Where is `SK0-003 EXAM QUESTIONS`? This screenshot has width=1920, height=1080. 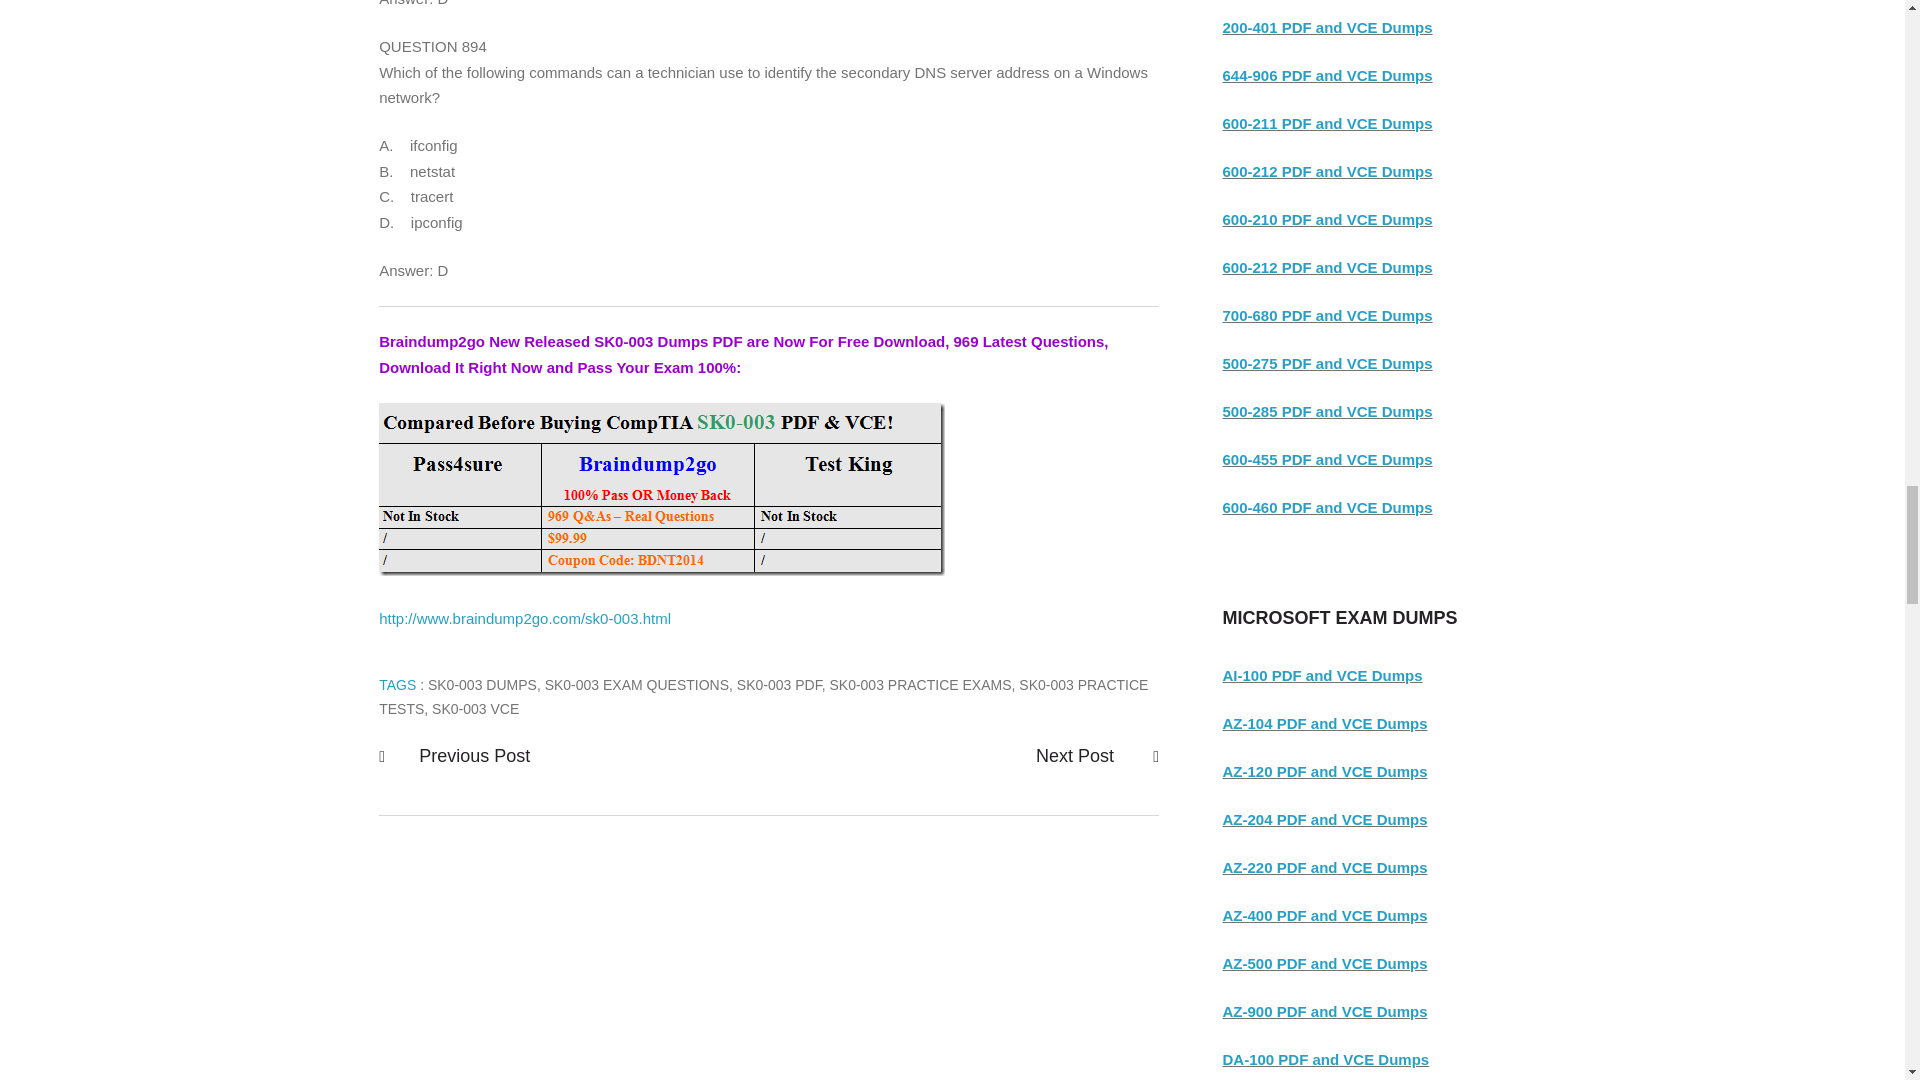 SK0-003 EXAM QUESTIONS is located at coordinates (637, 685).